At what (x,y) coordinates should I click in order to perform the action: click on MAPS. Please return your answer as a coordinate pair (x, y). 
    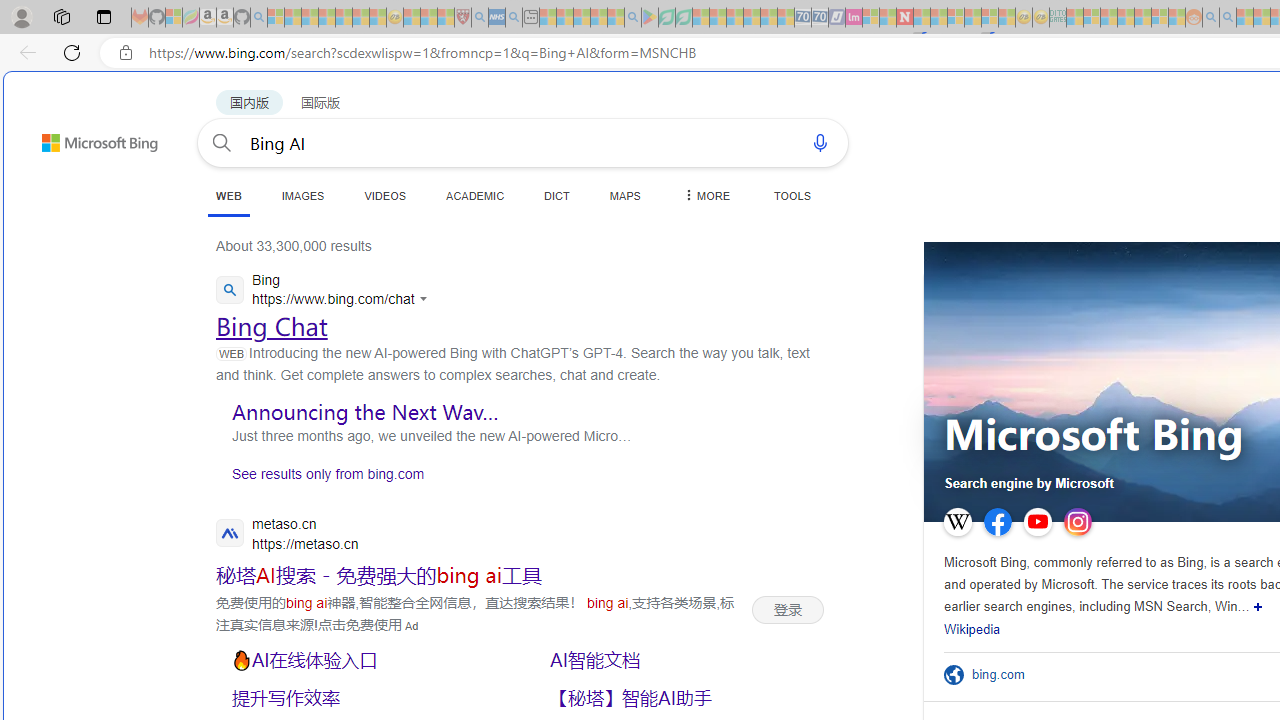
    Looking at the image, I should click on (624, 195).